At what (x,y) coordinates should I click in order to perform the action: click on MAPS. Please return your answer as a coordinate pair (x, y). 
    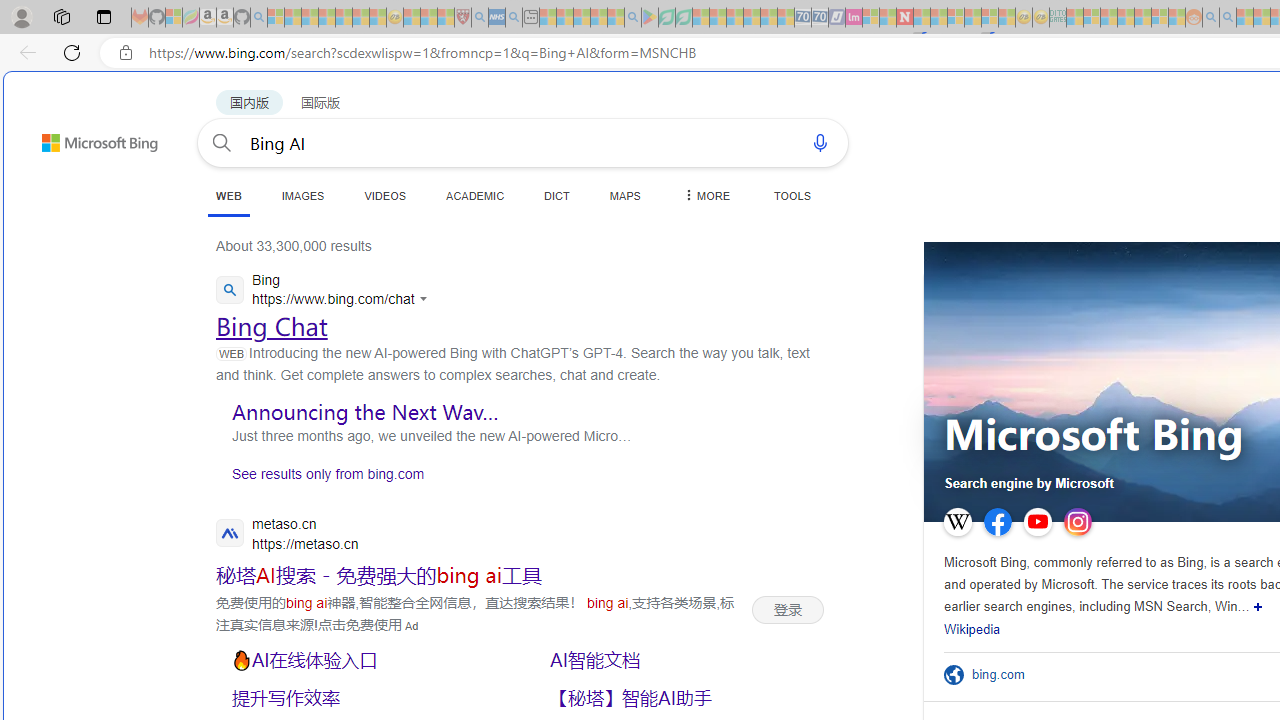
    Looking at the image, I should click on (624, 195).